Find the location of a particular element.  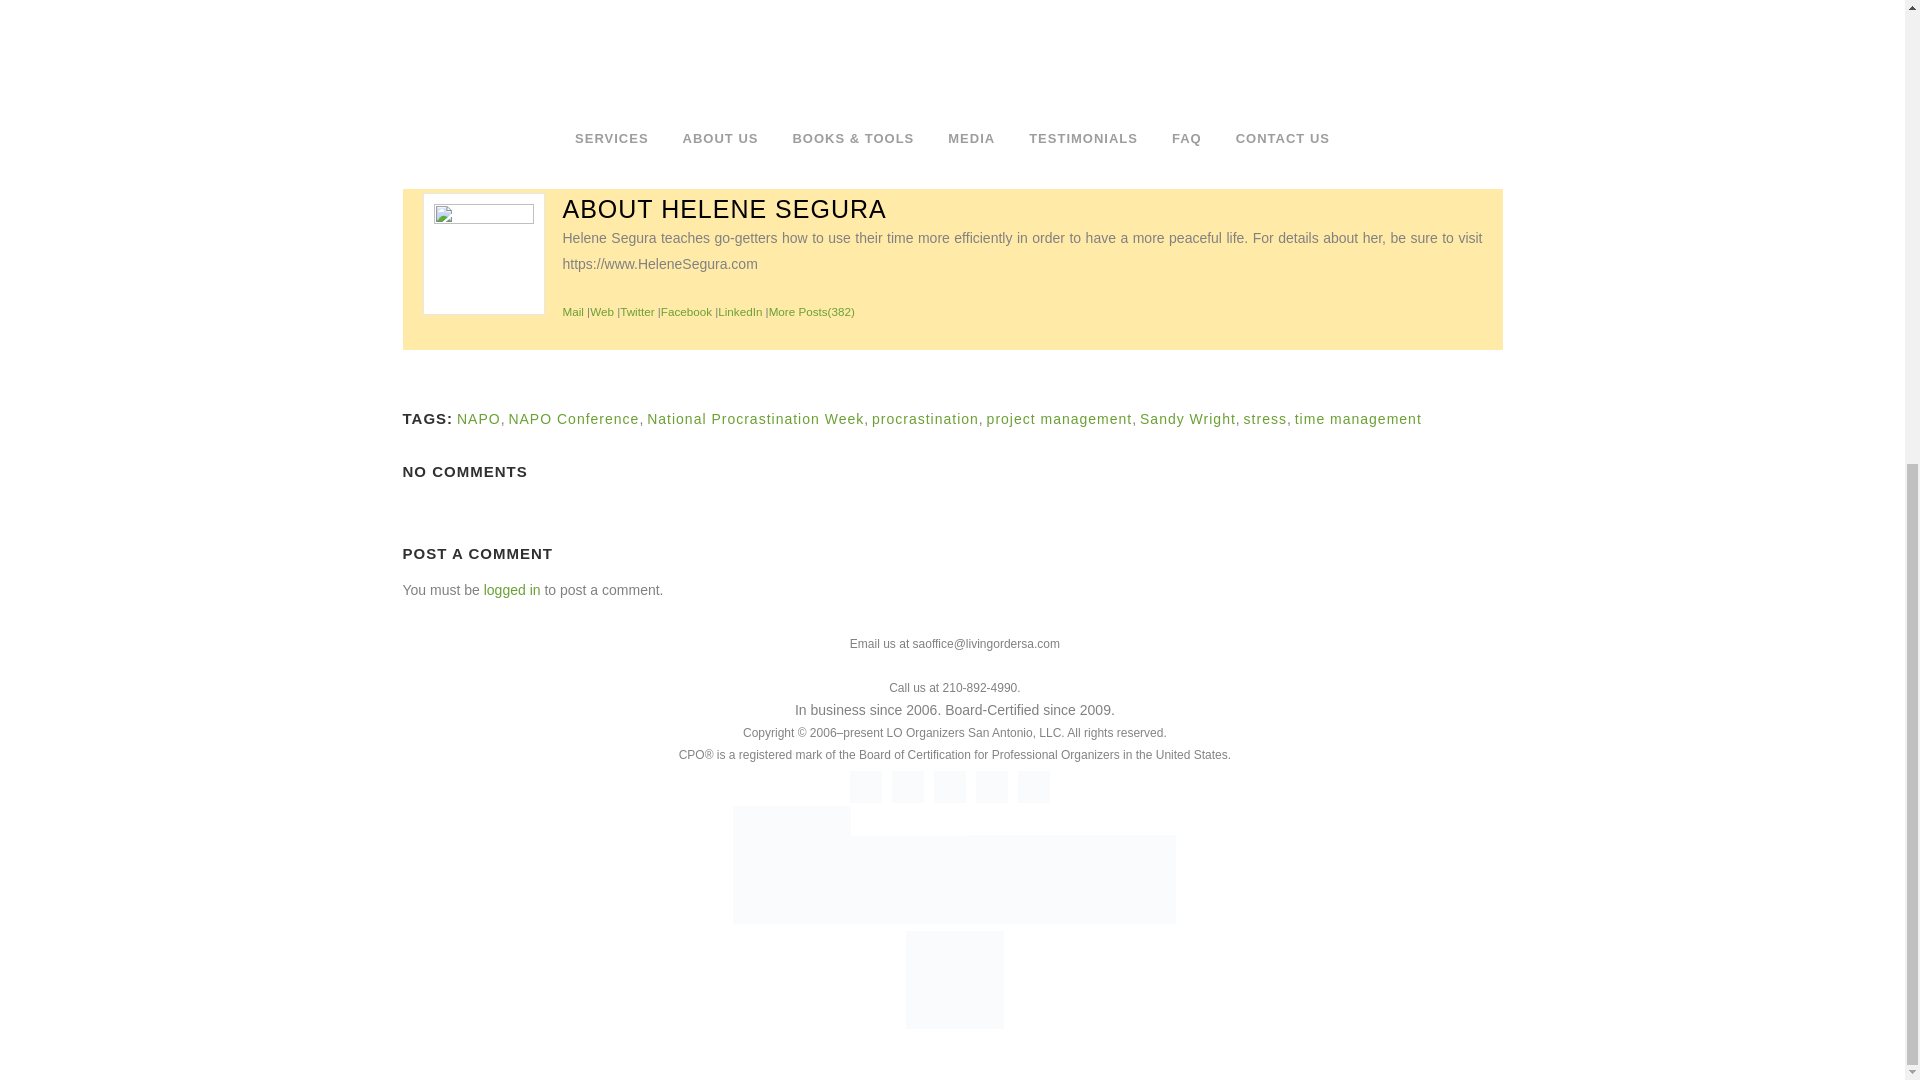

Send Helene Segura Mail is located at coordinates (572, 310).